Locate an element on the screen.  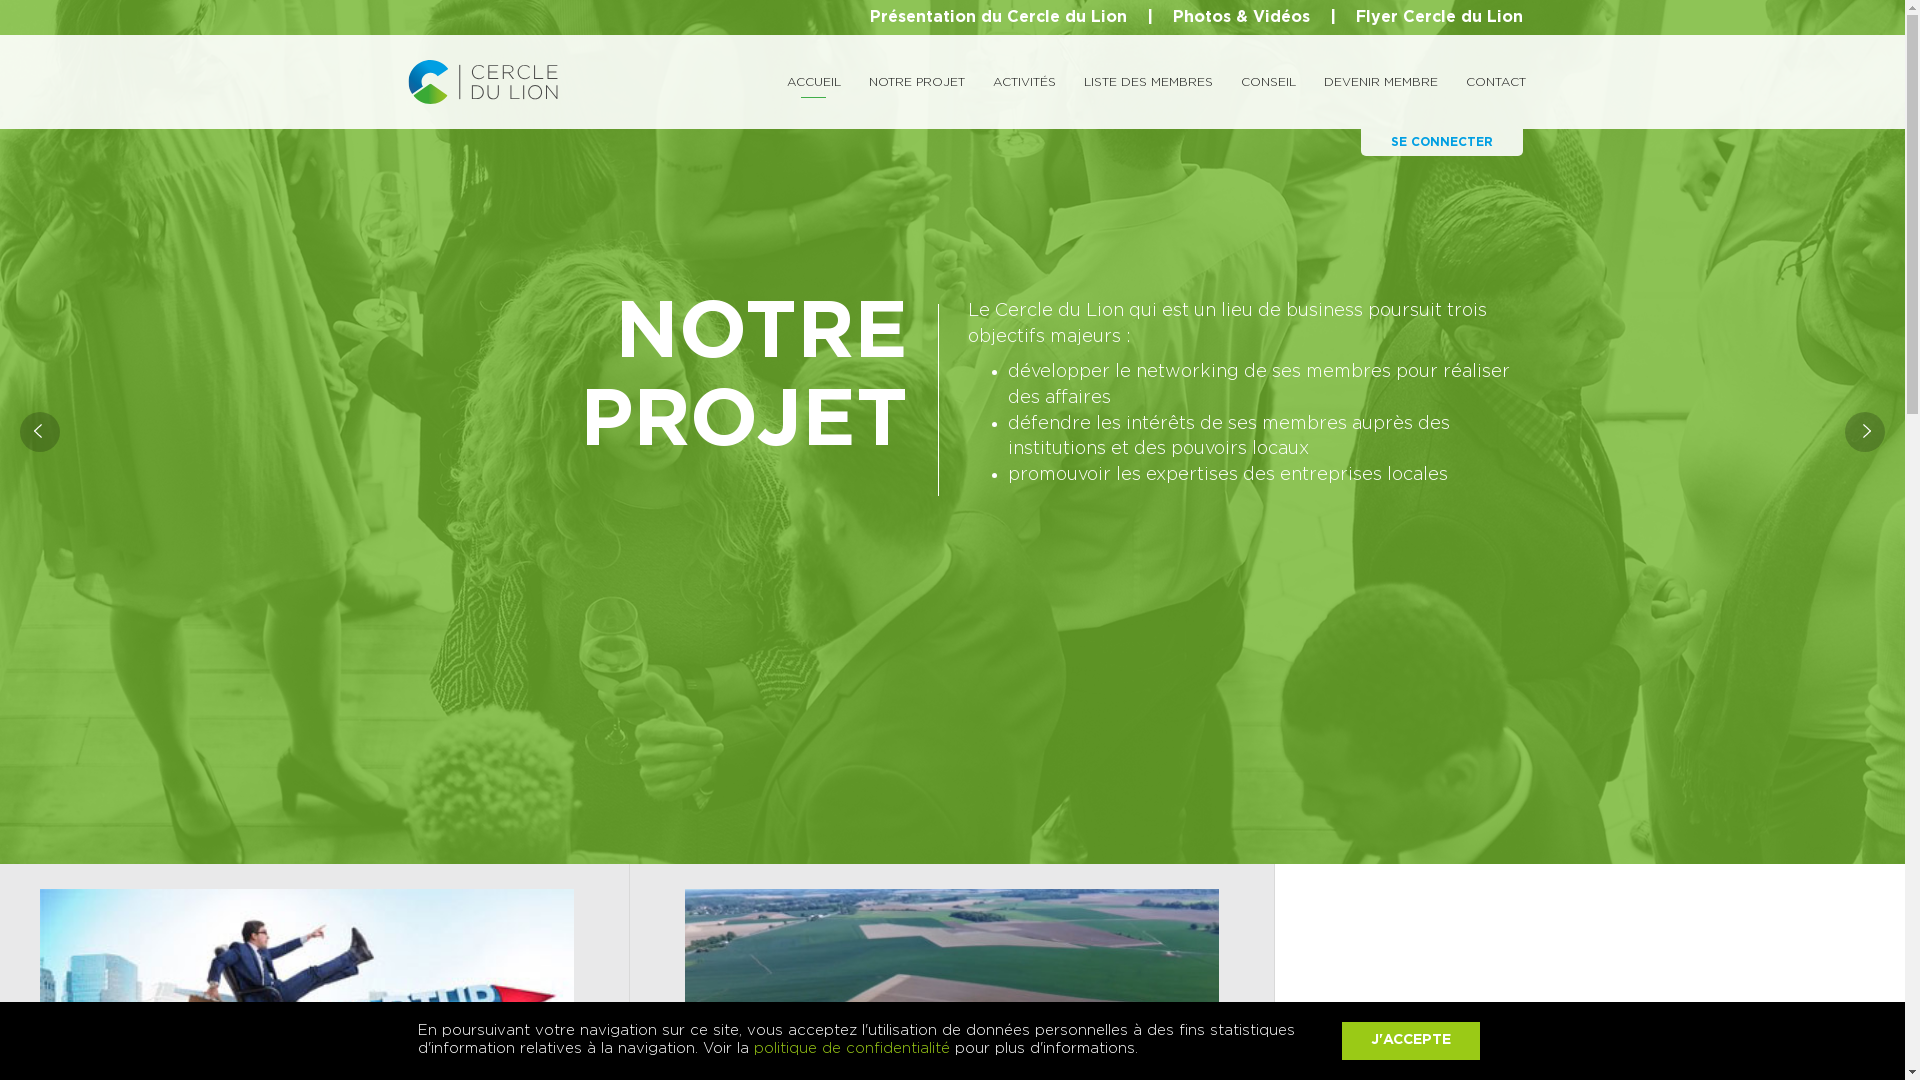
NOTRE PROJET is located at coordinates (916, 82).